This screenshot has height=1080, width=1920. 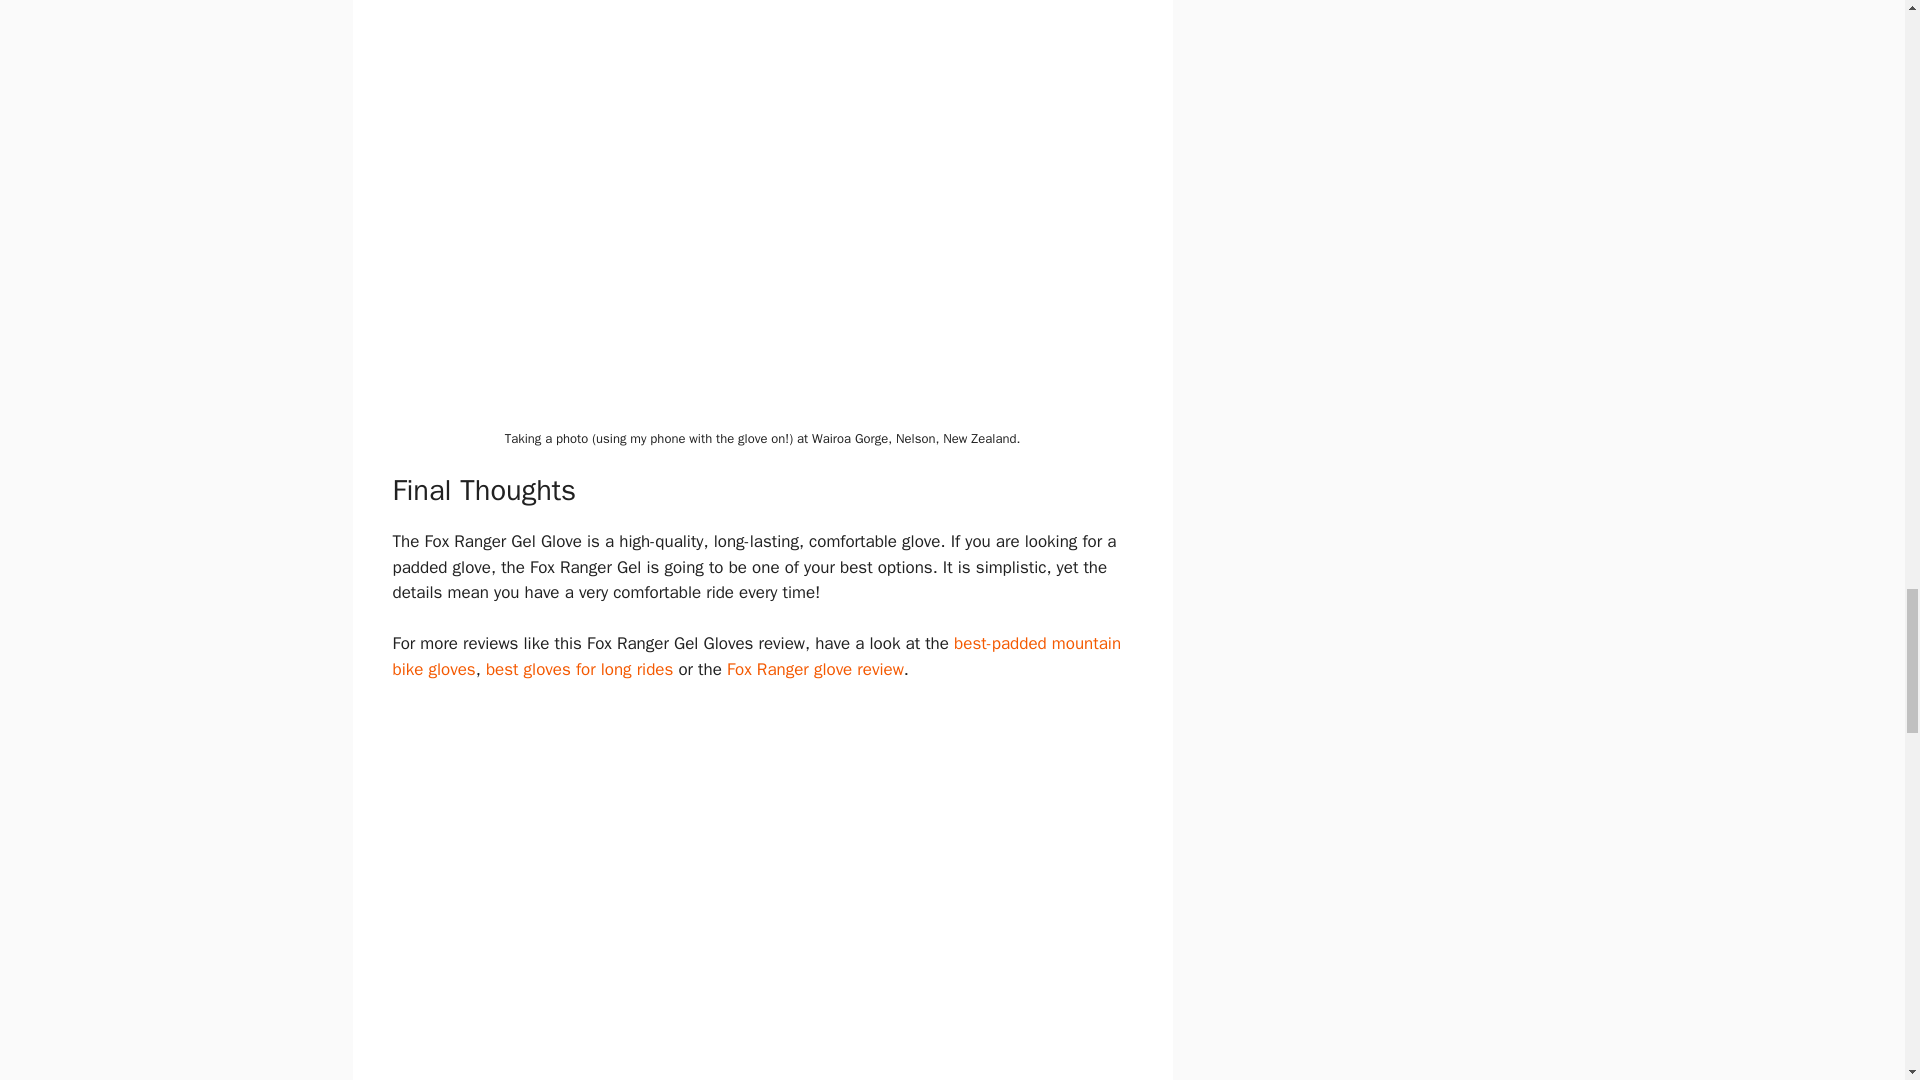 What do you see at coordinates (816, 669) in the screenshot?
I see `Fox Ranger glove review` at bounding box center [816, 669].